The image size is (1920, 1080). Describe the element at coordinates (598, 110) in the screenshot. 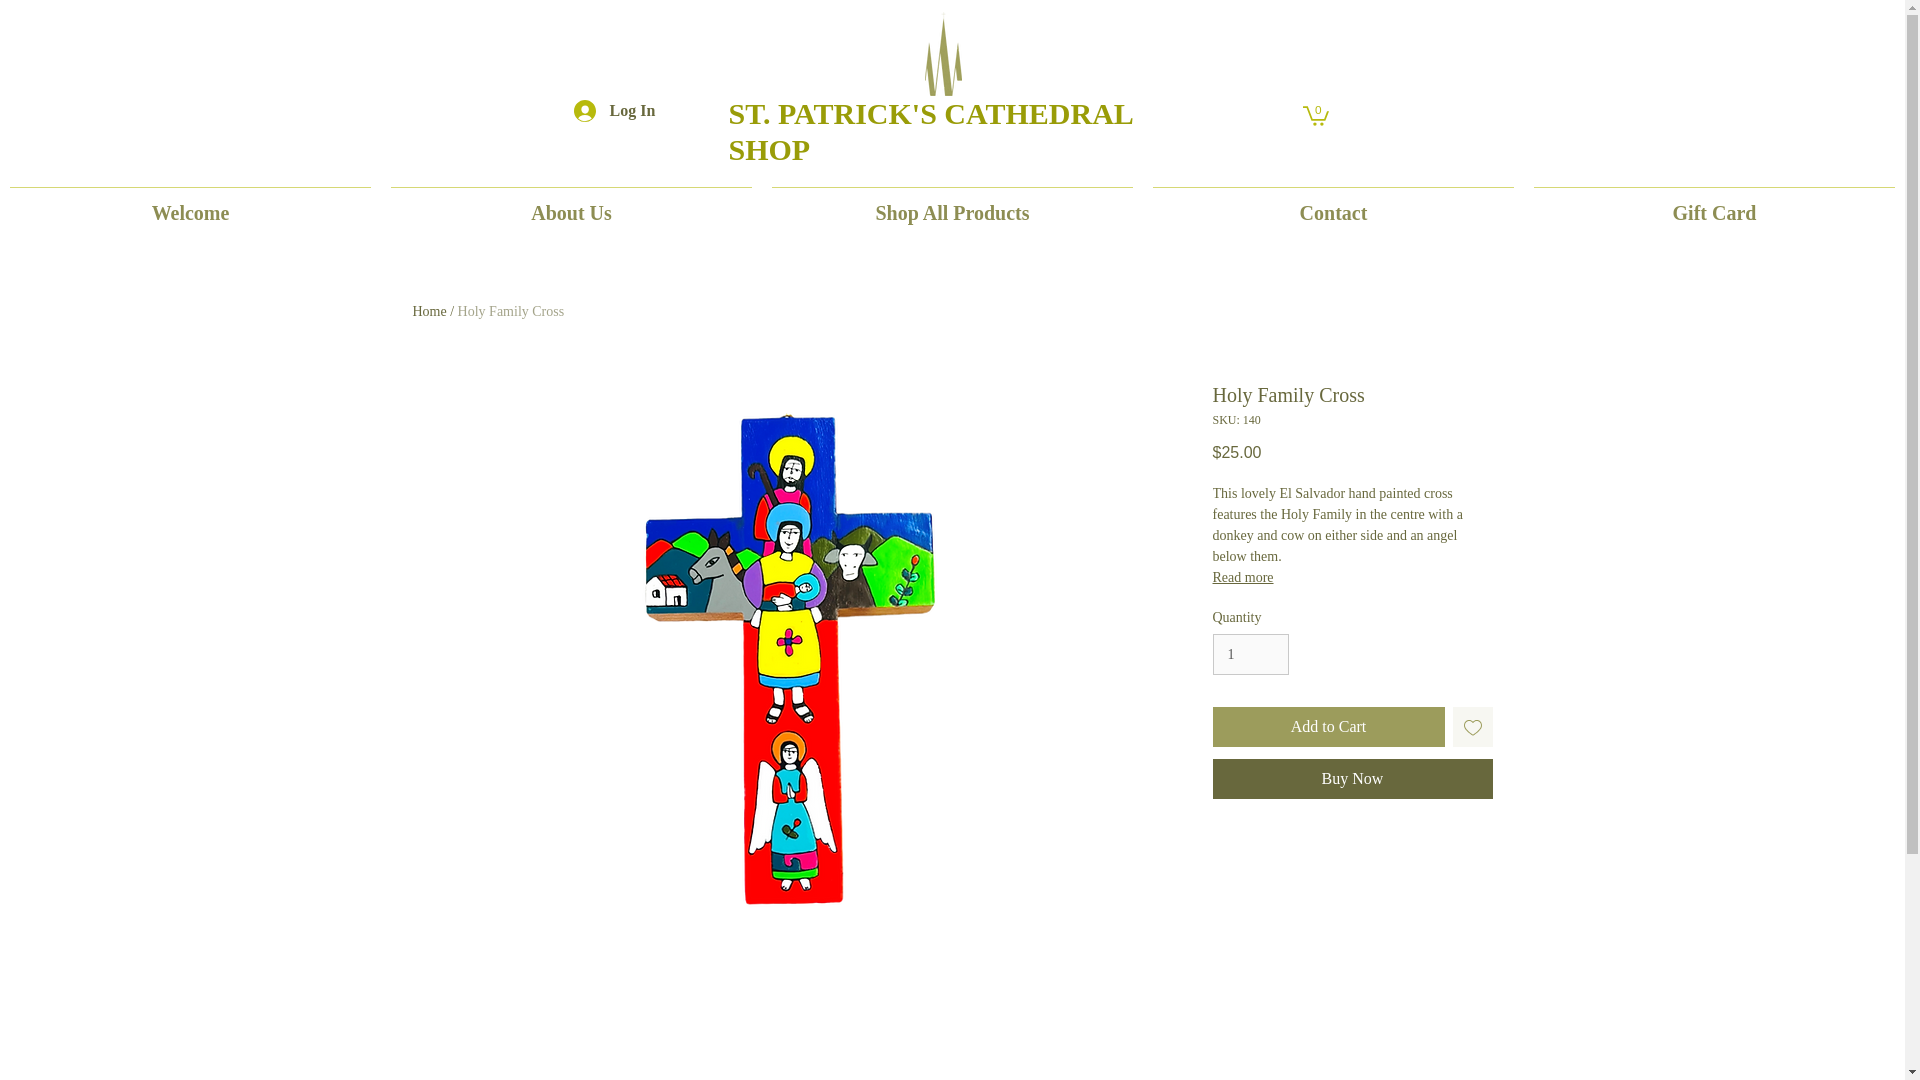

I see `Log In` at that location.